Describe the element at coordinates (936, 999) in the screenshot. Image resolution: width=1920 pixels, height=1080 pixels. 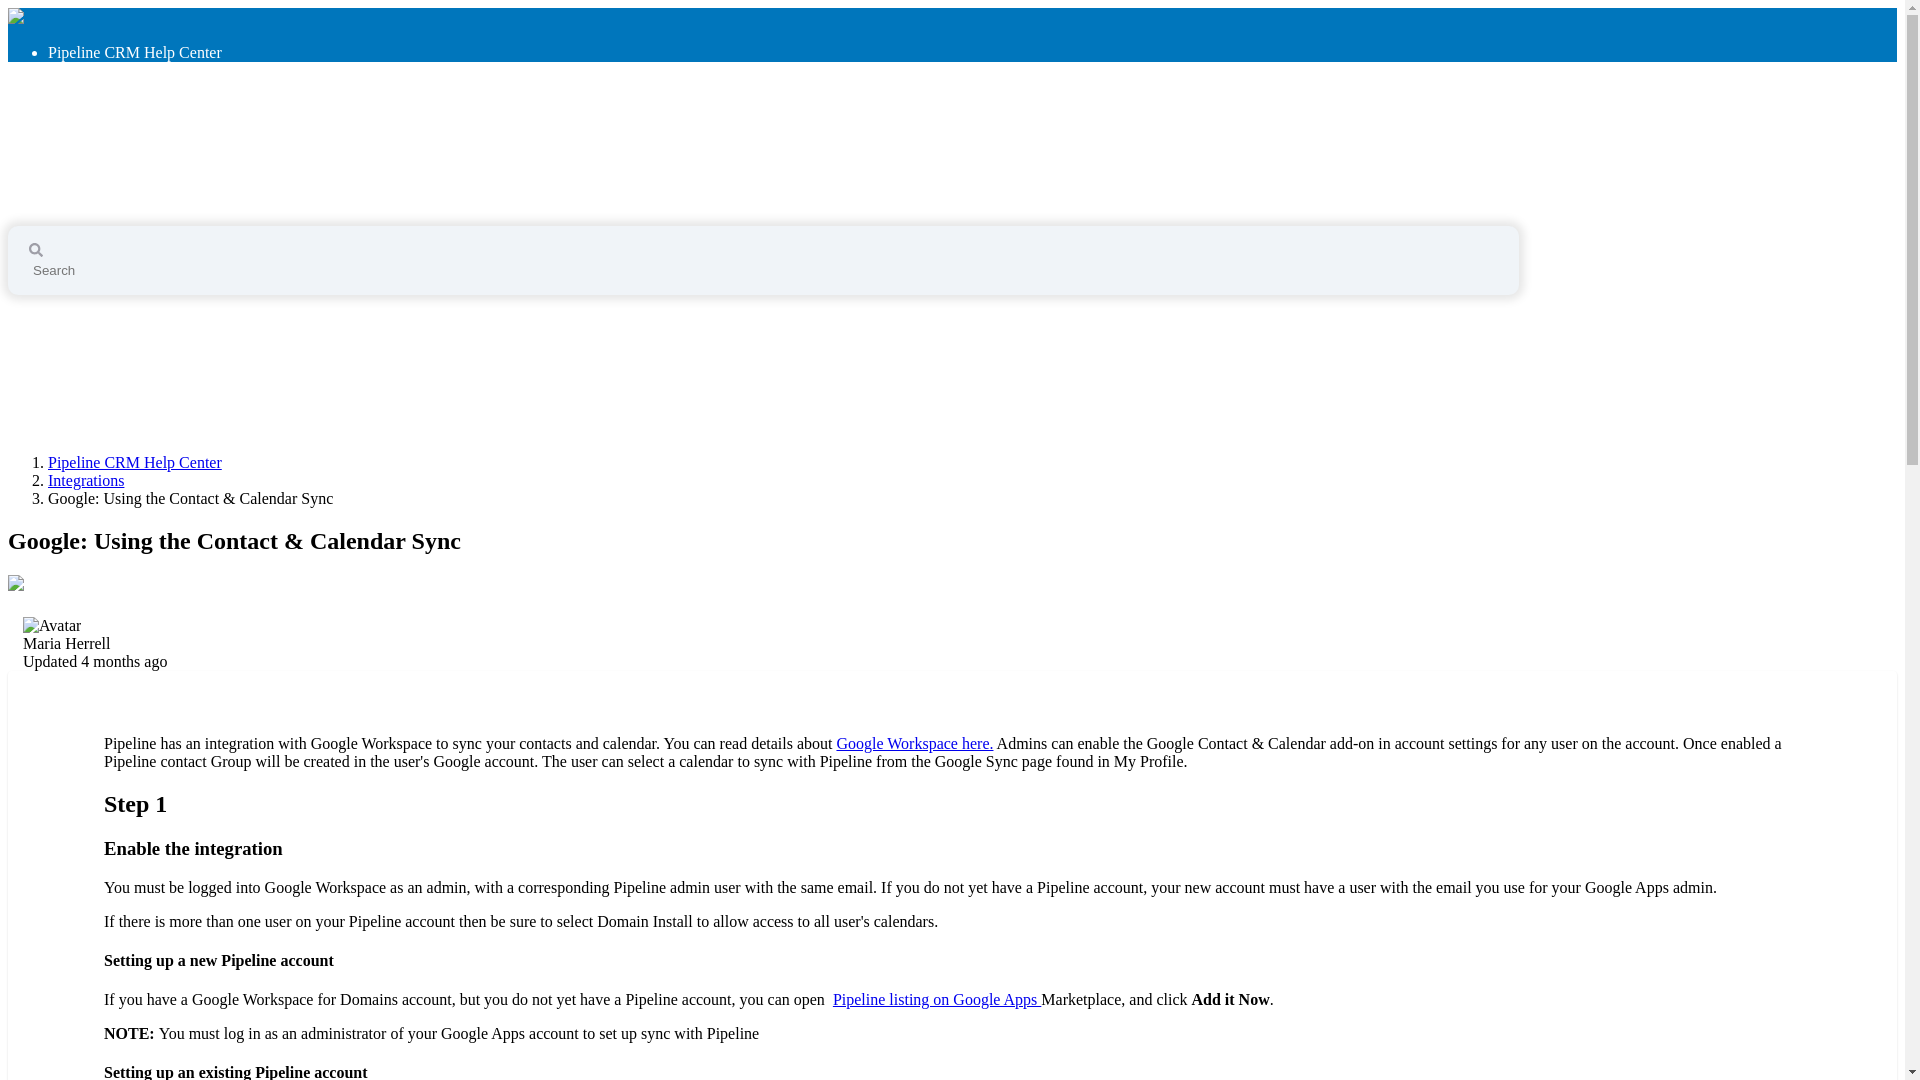
I see `Pipeline listing on Google Apps ` at that location.